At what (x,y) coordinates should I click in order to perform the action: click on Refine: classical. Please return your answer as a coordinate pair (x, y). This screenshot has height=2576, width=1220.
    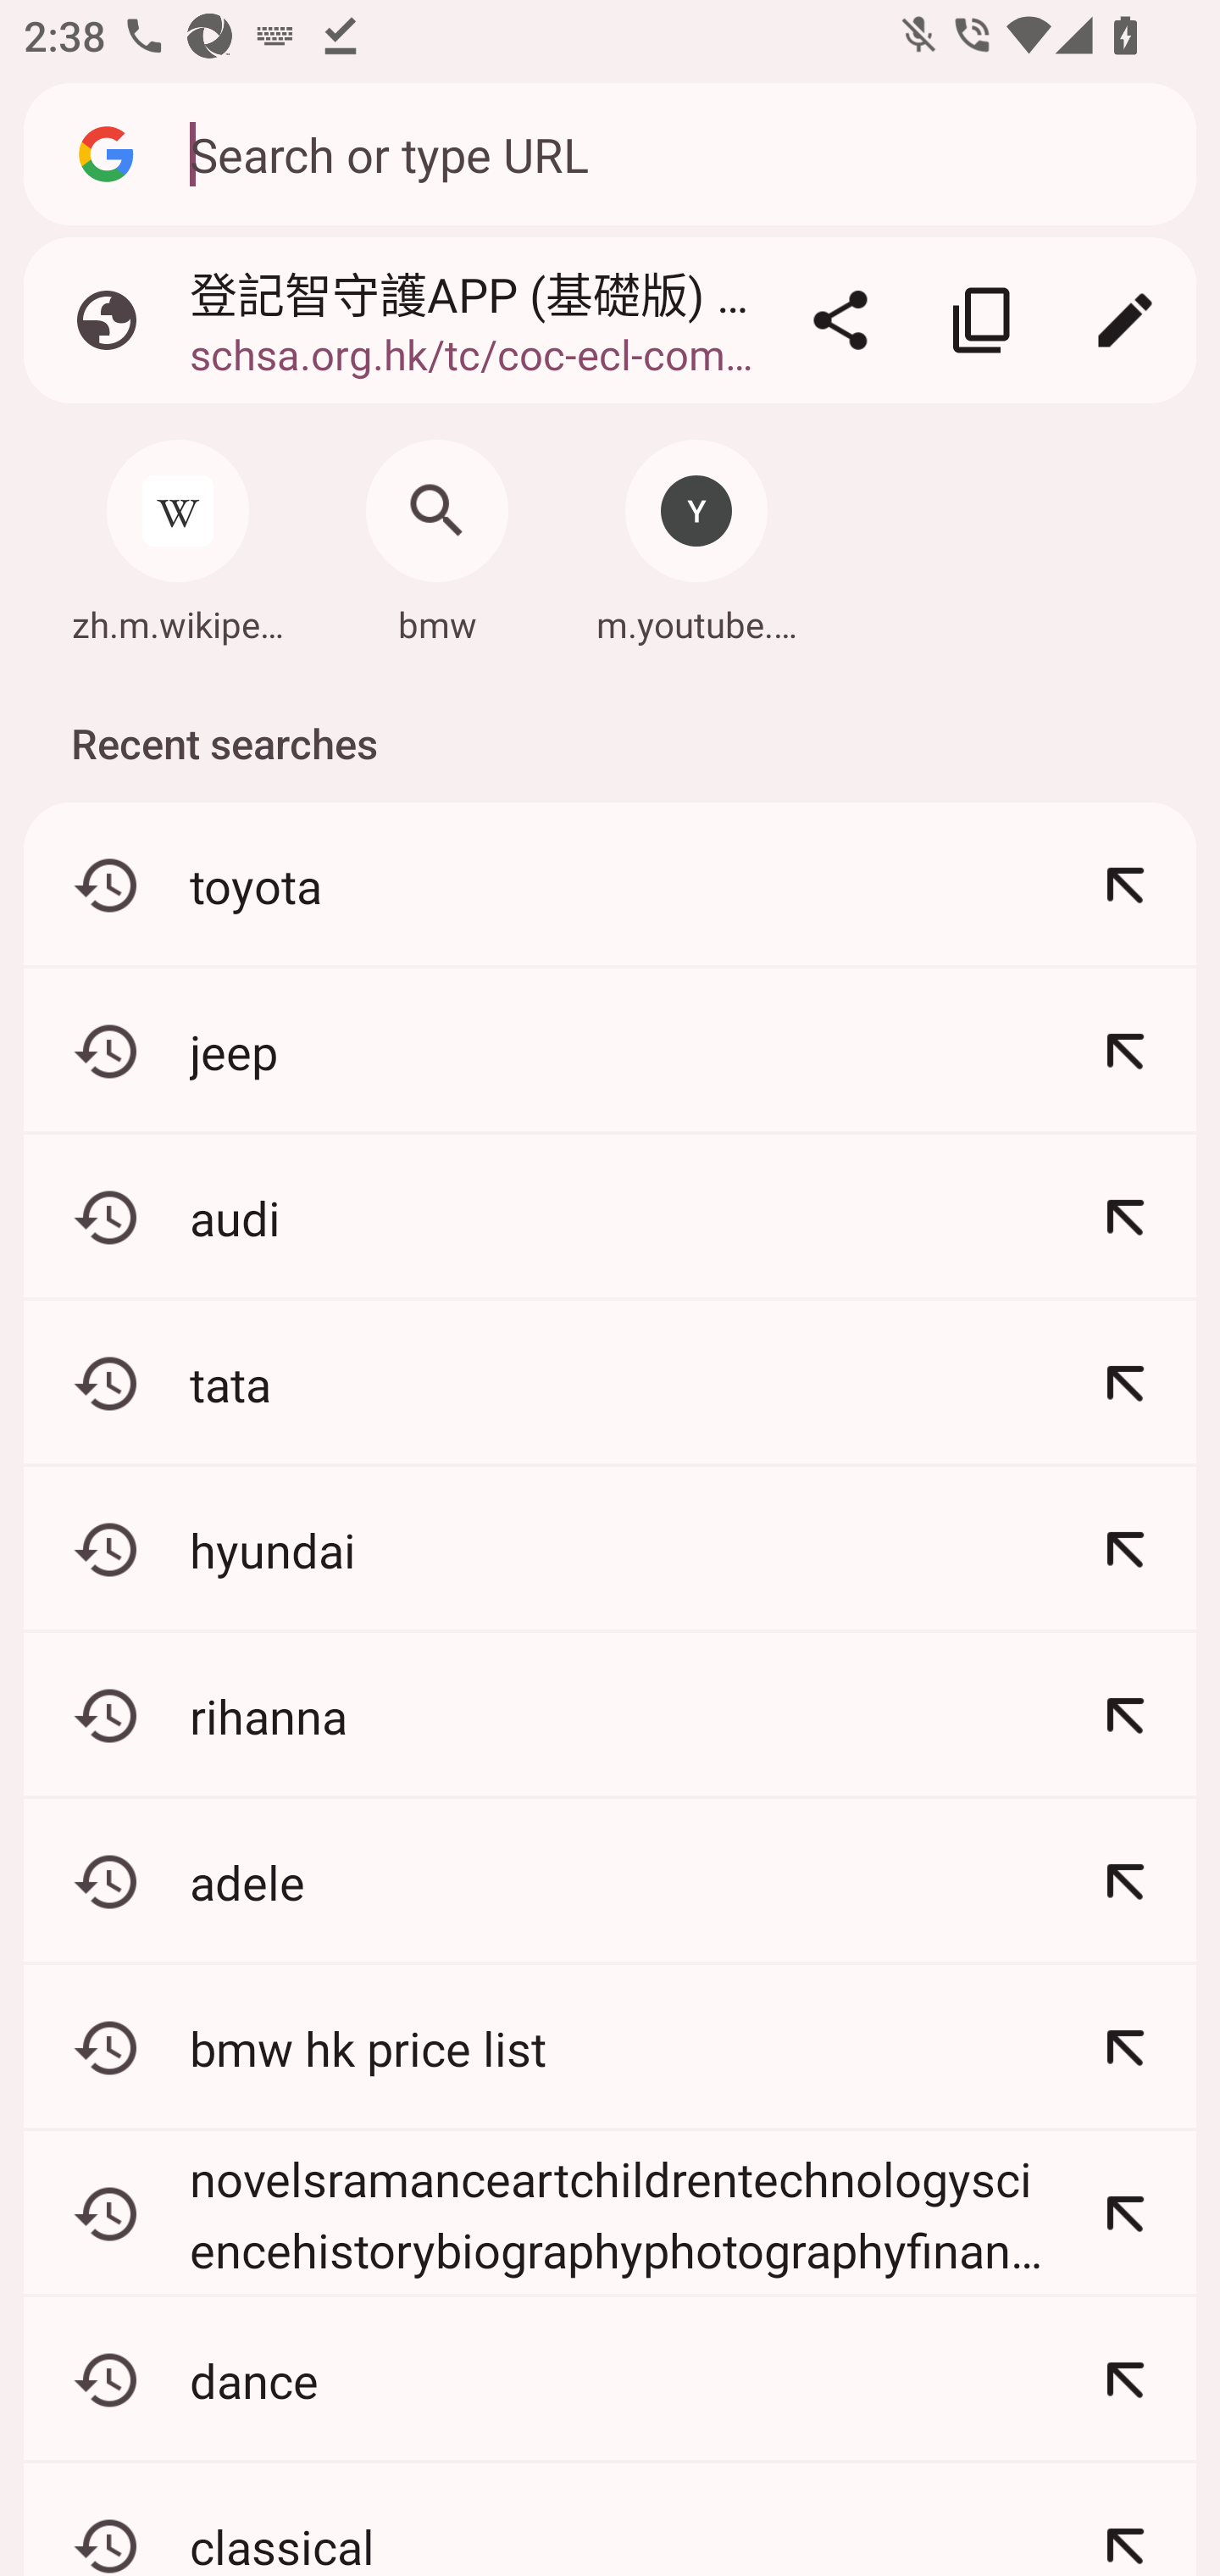
    Looking at the image, I should click on (1125, 2519).